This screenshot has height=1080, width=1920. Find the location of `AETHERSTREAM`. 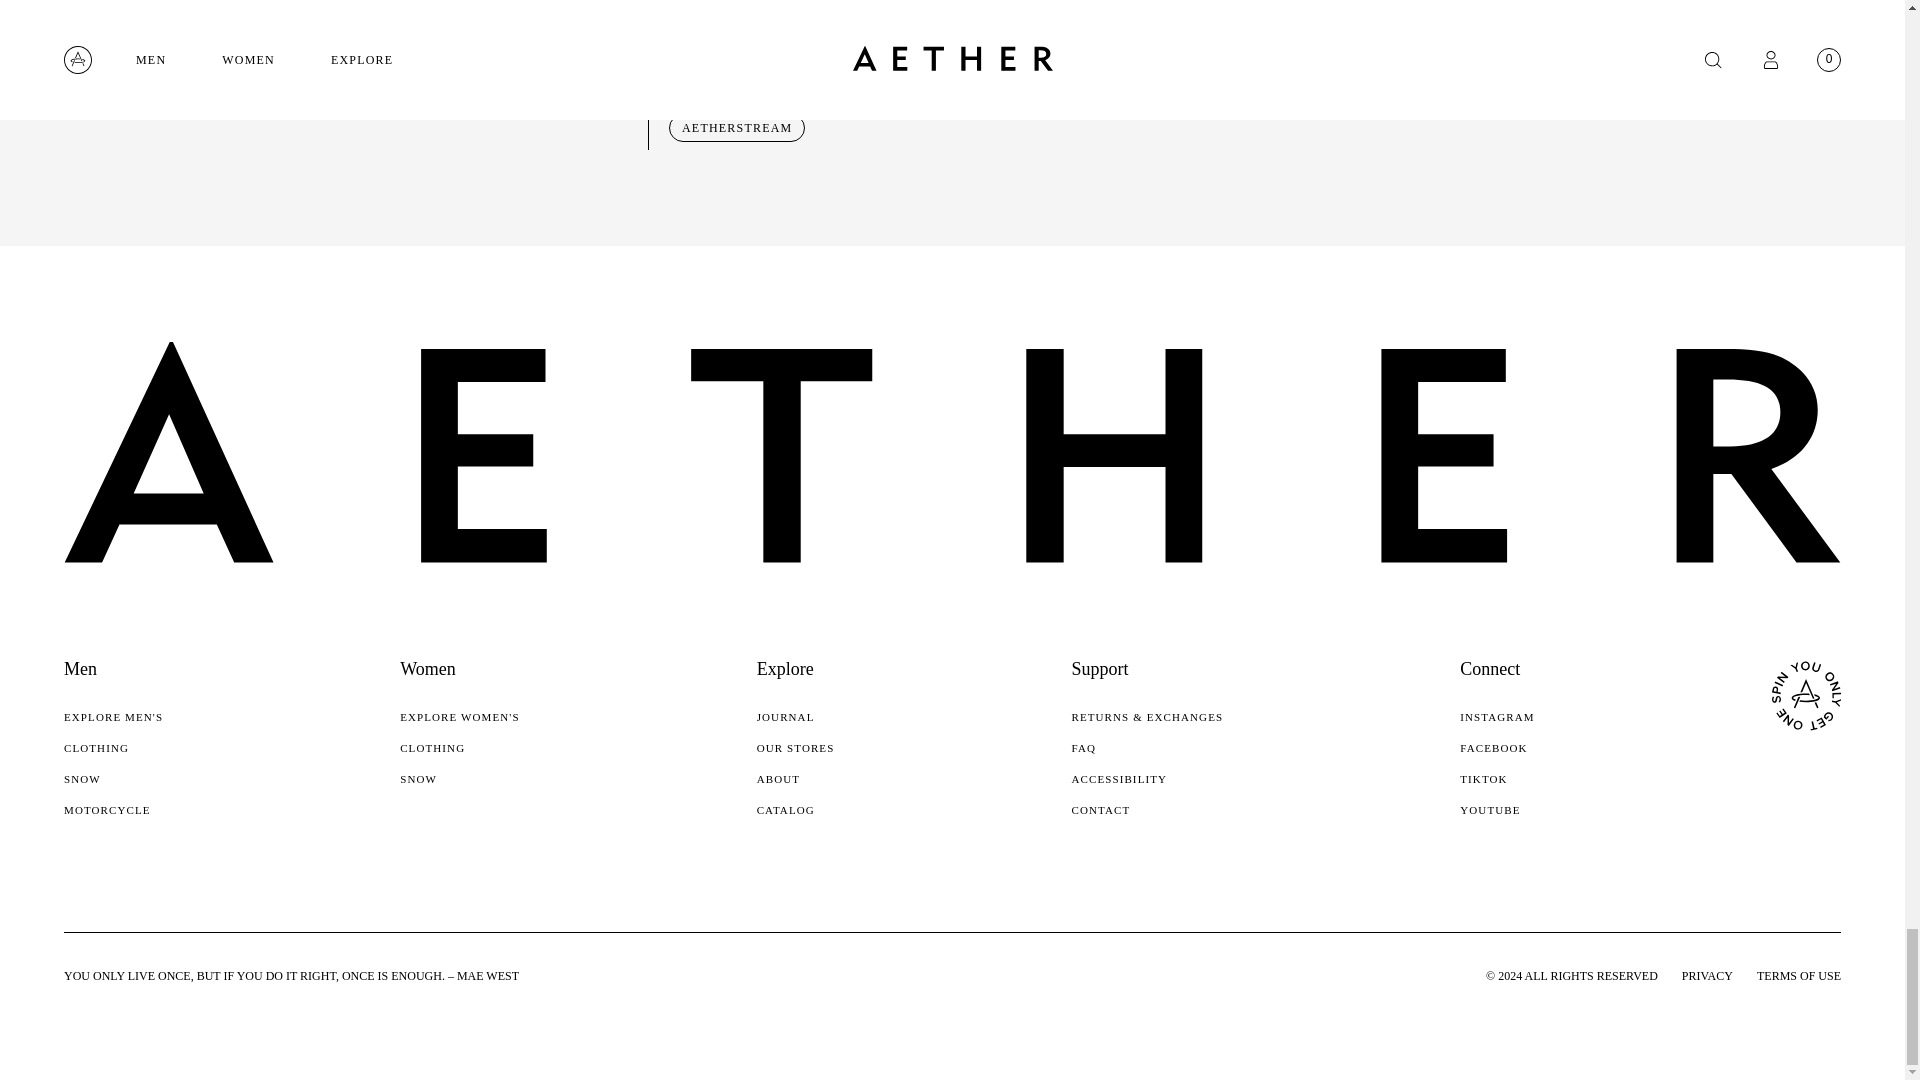

AETHERSTREAM is located at coordinates (736, 128).